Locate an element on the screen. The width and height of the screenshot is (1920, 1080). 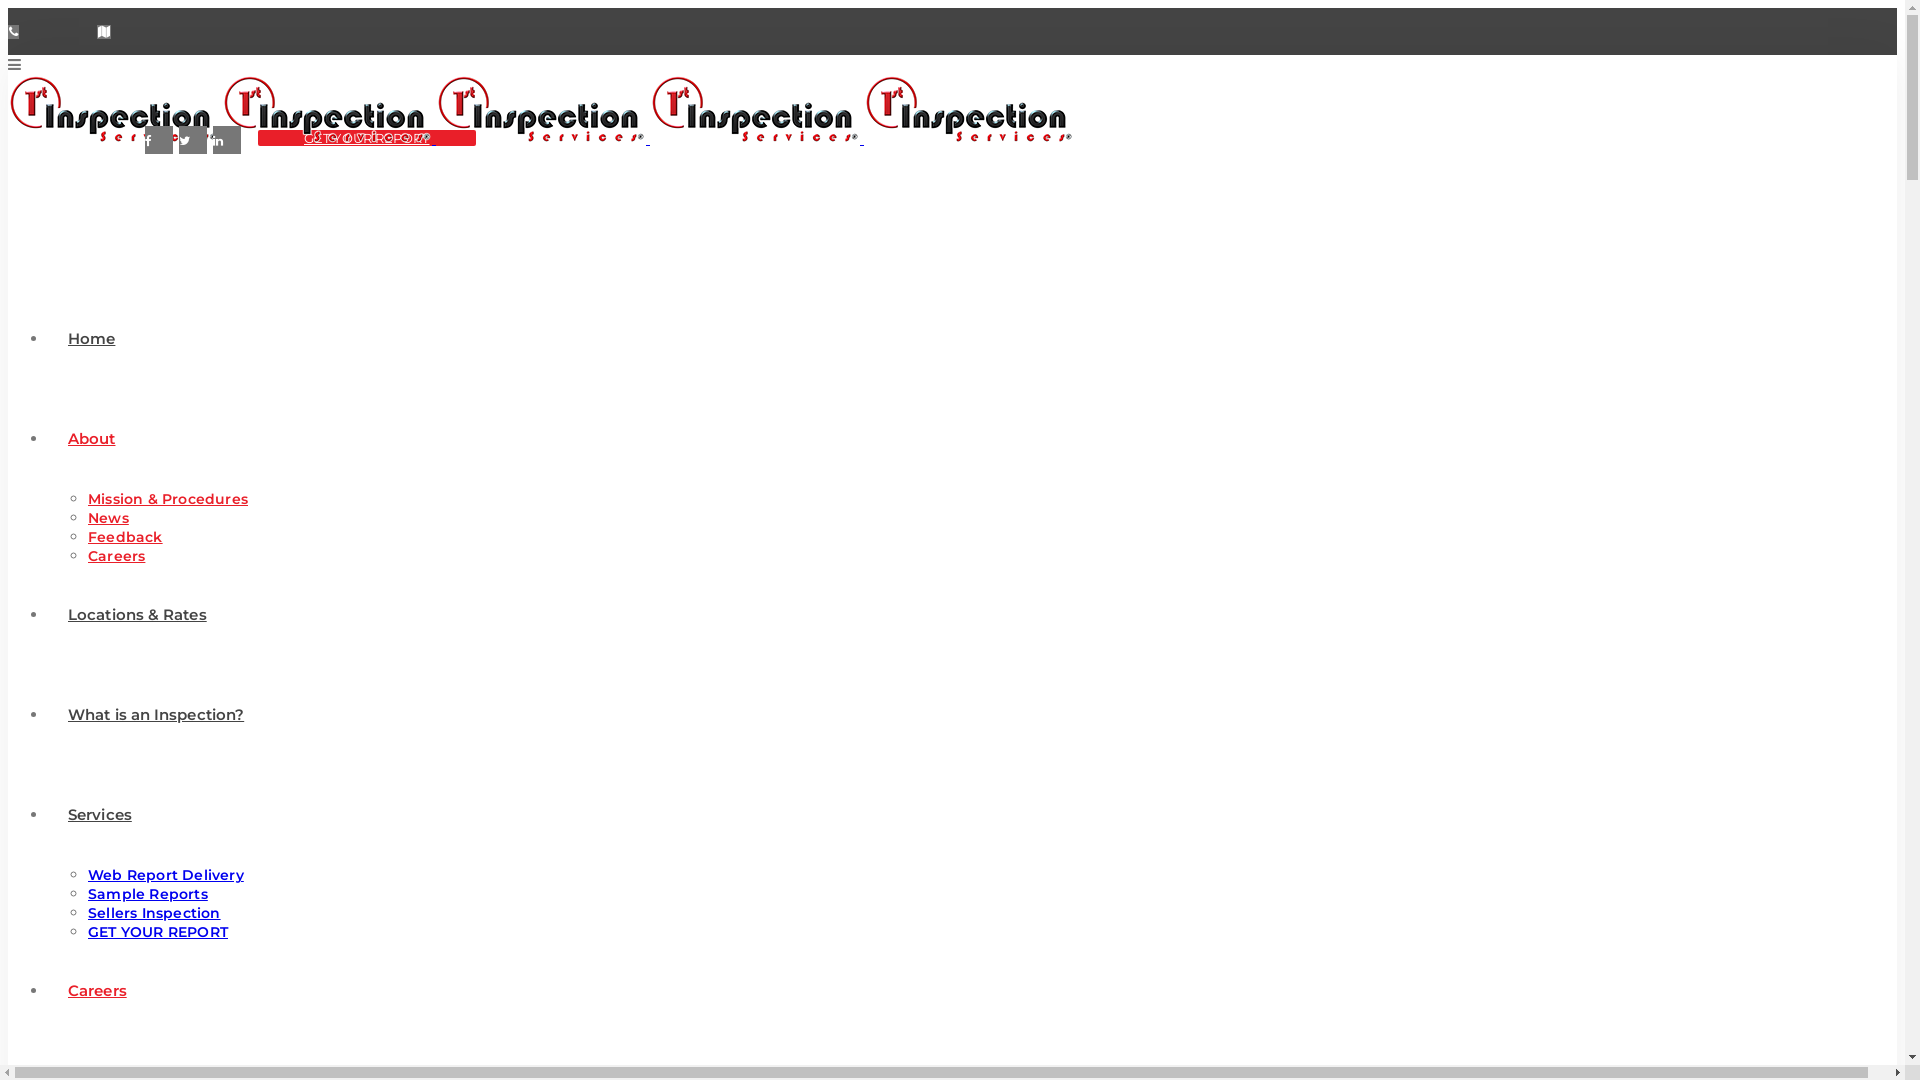
Careers is located at coordinates (116, 556).